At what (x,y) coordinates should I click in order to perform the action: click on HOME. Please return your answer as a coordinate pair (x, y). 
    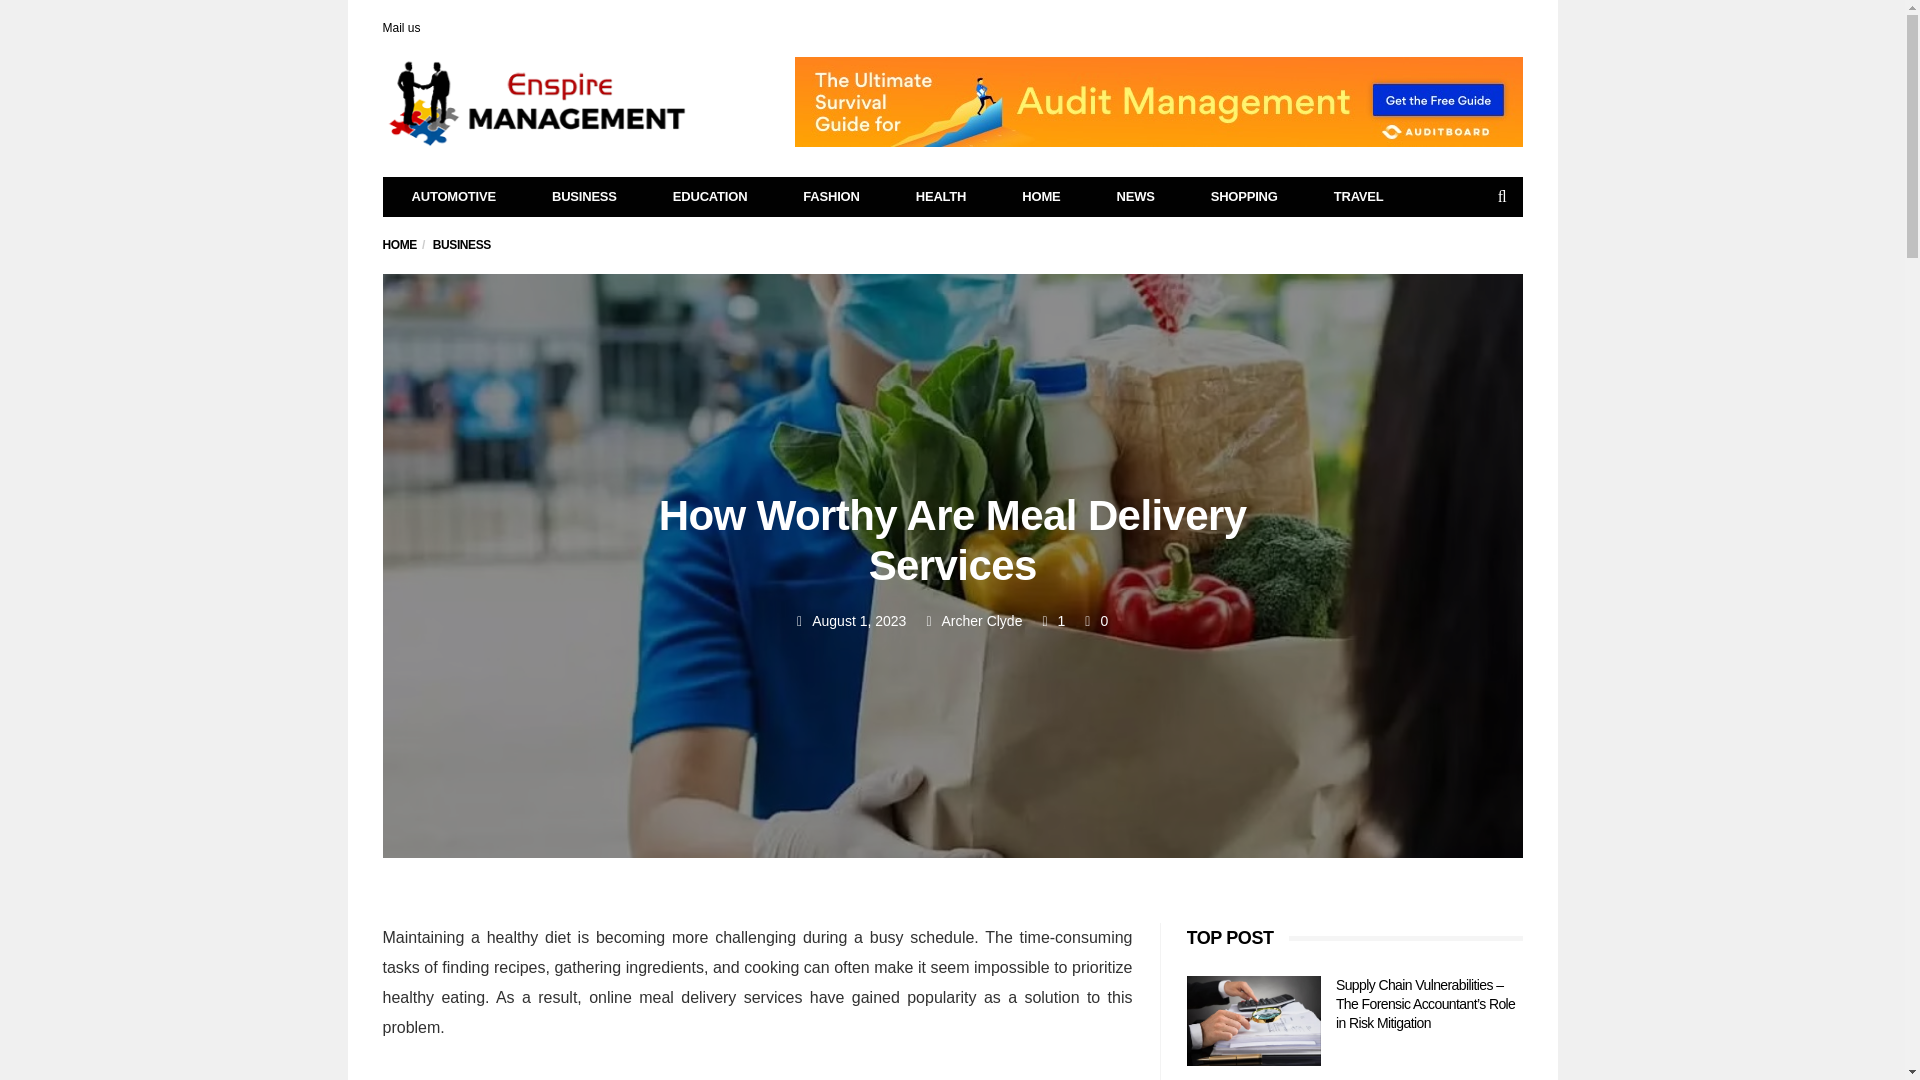
    Looking at the image, I should click on (1041, 197).